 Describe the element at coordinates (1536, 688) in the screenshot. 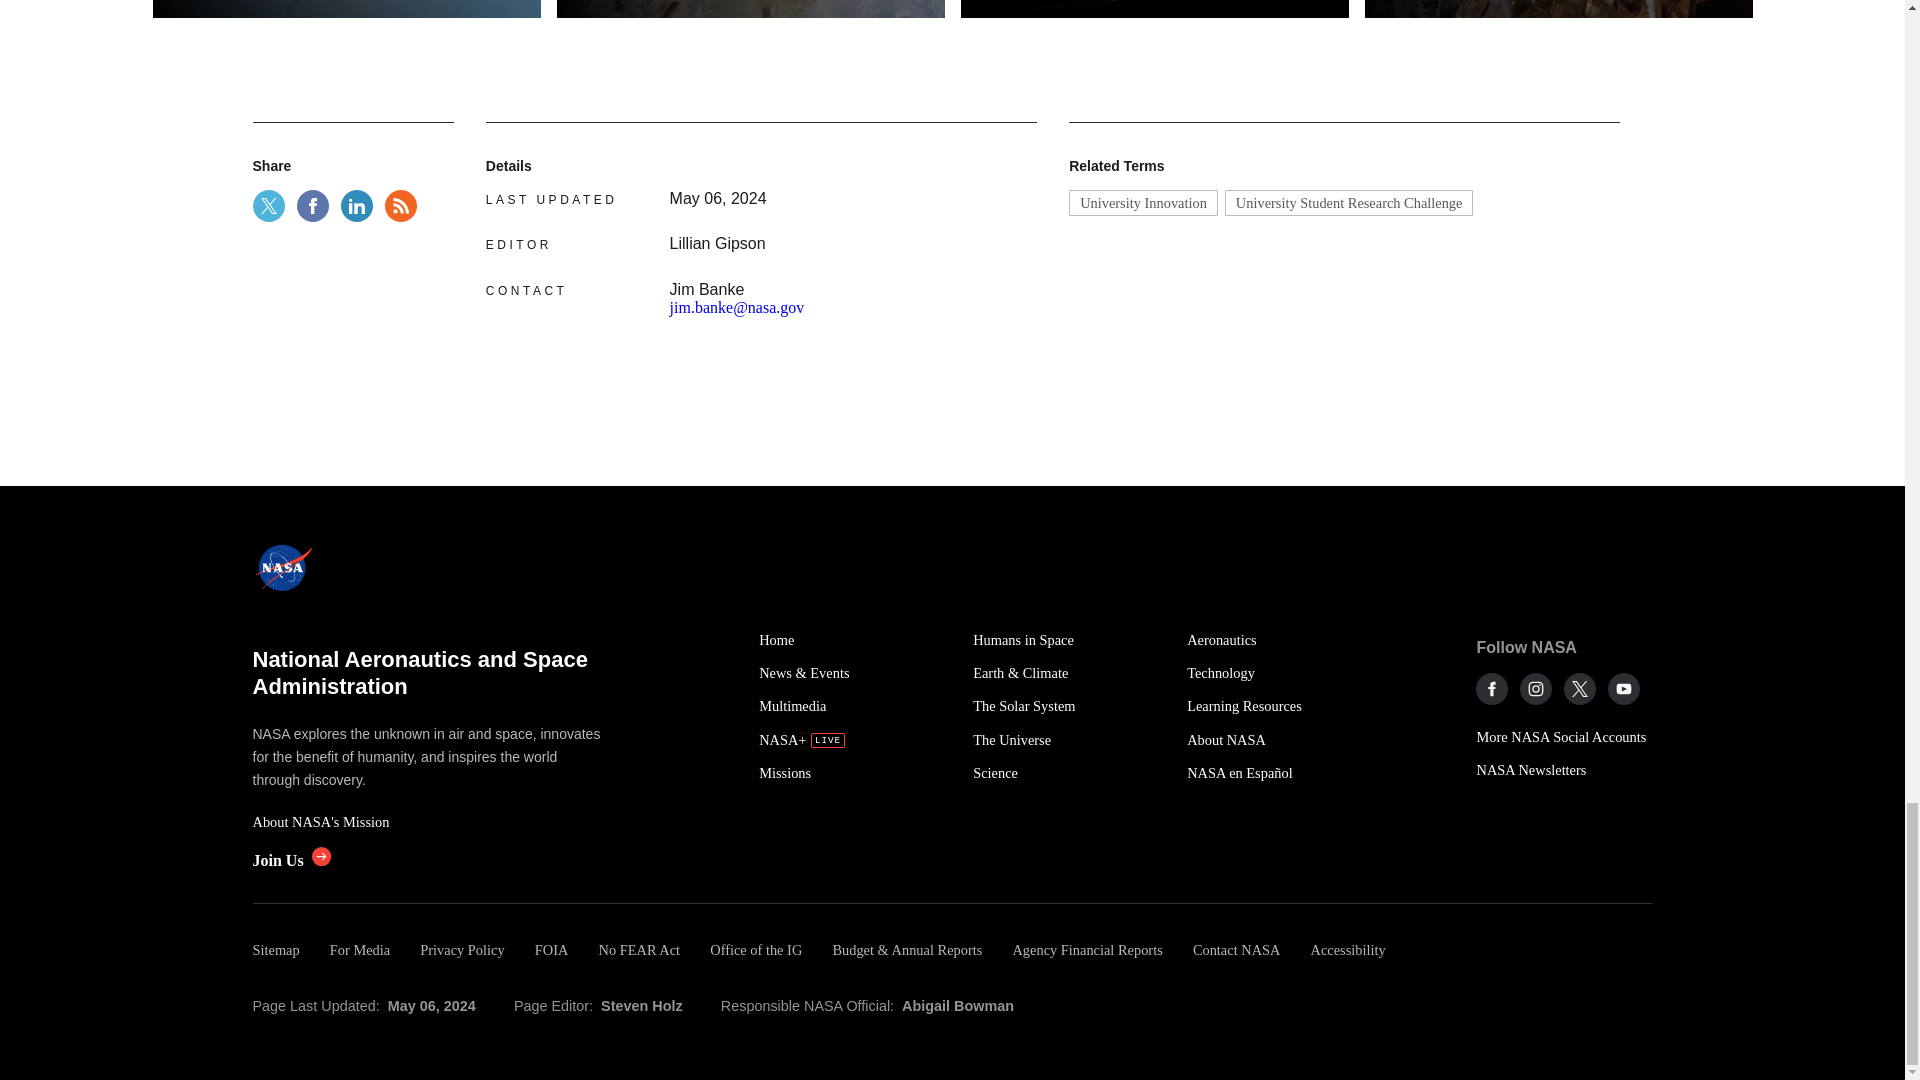

I see `NASA on Instagram` at that location.